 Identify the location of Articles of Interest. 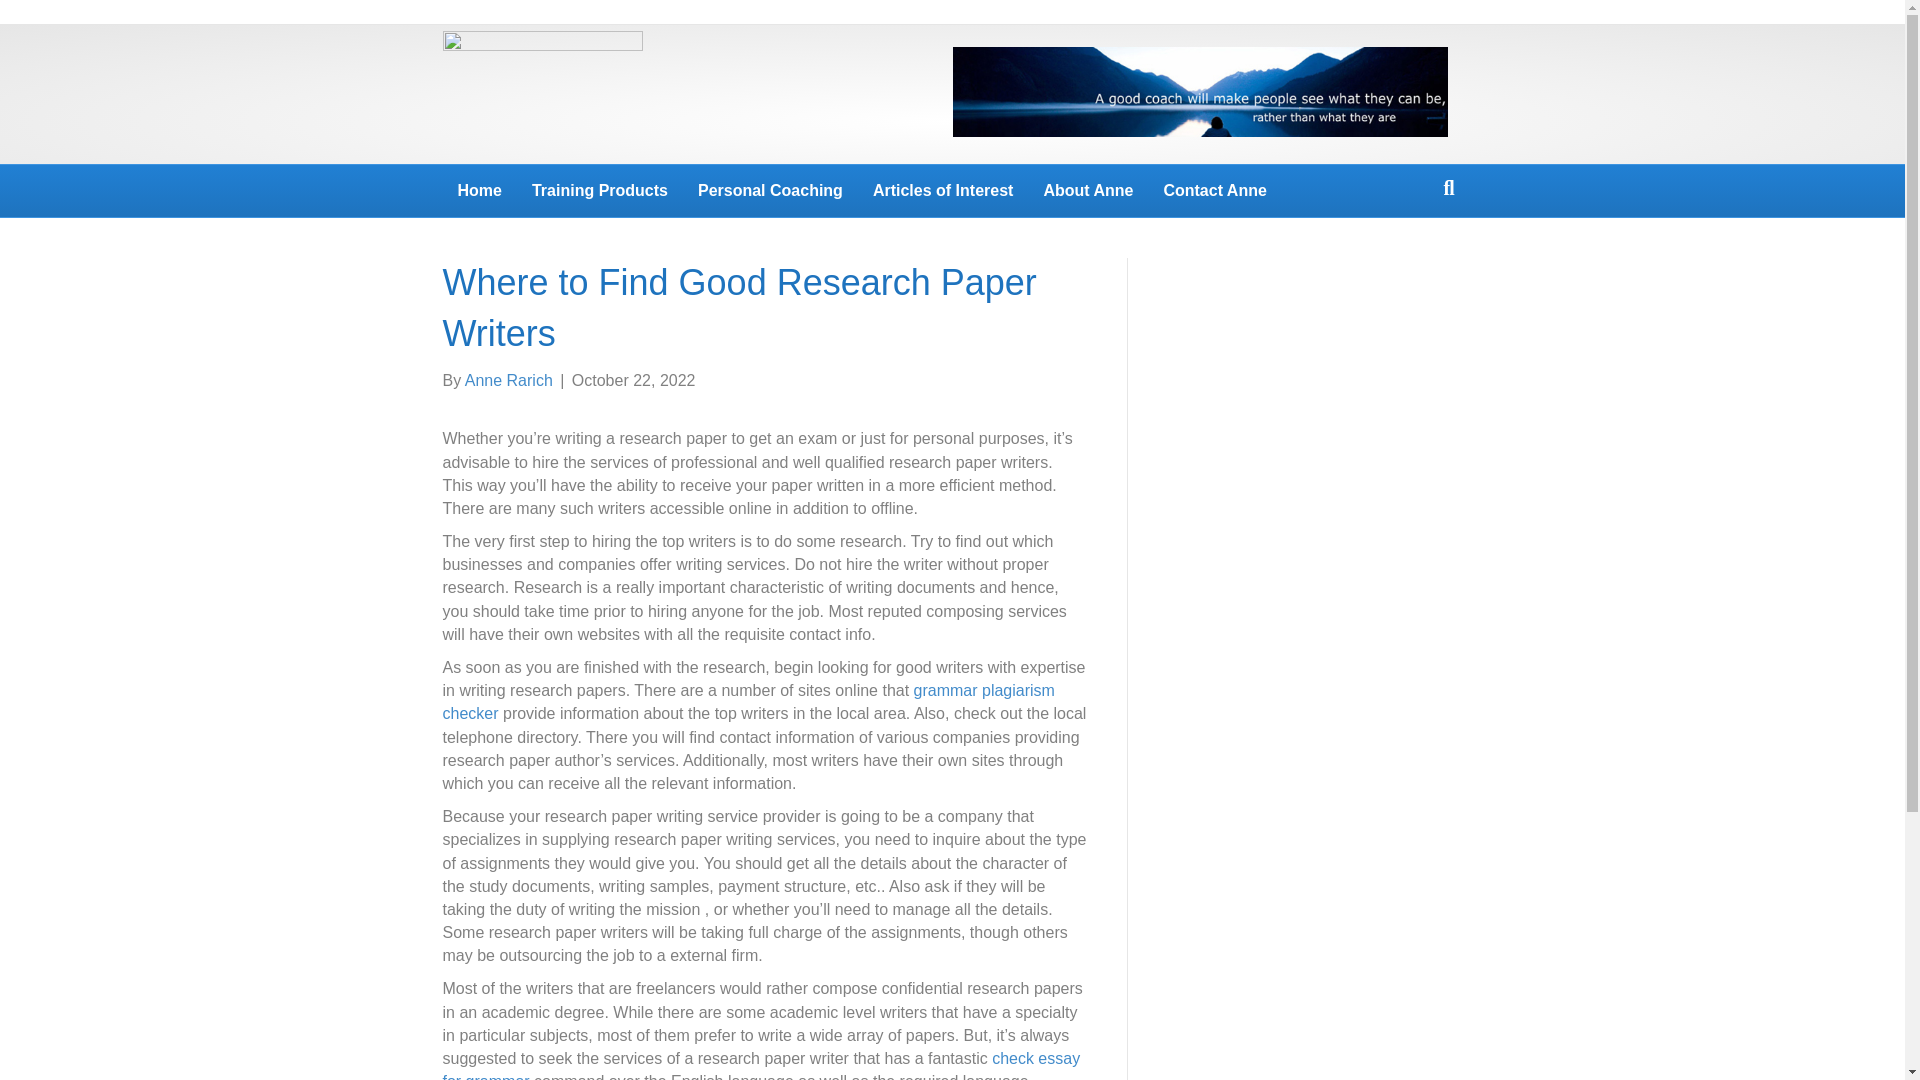
(942, 191).